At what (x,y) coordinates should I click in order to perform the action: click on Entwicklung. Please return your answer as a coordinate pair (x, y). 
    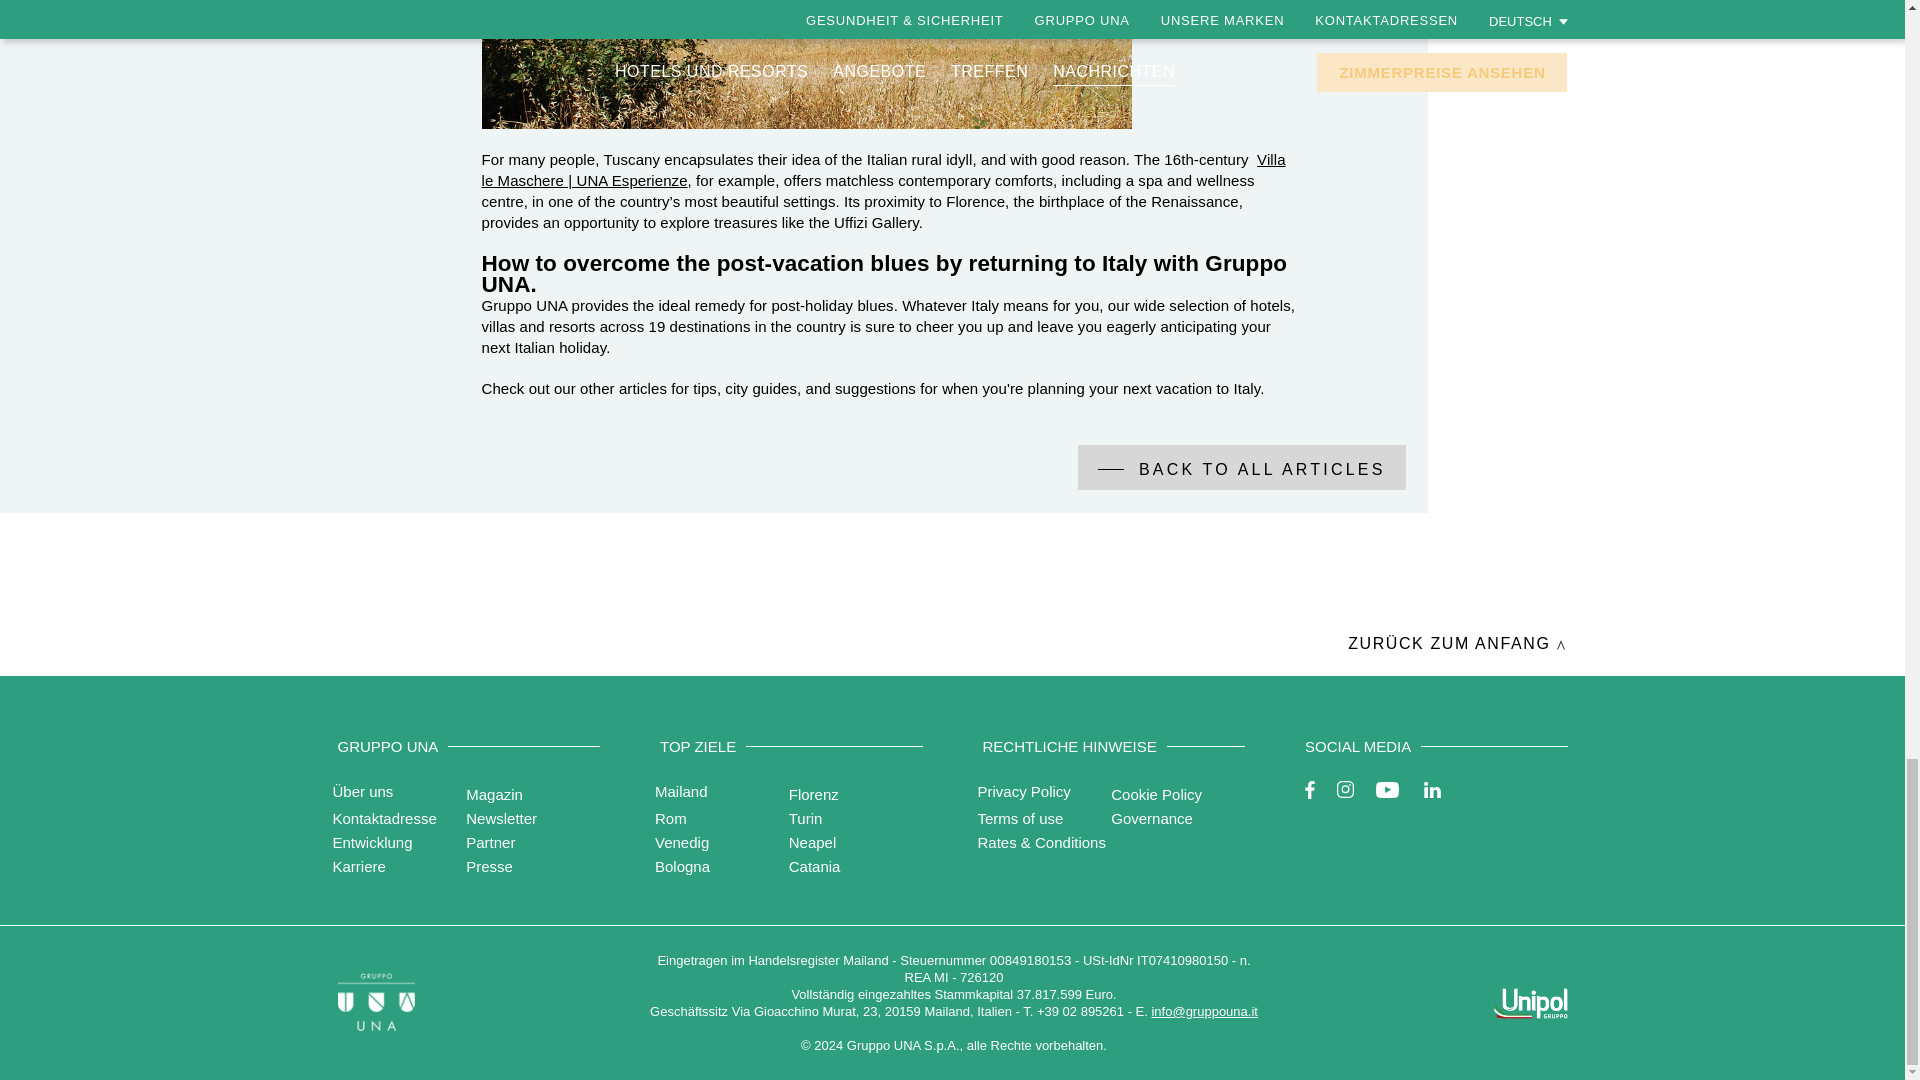
    Looking at the image, I should click on (372, 842).